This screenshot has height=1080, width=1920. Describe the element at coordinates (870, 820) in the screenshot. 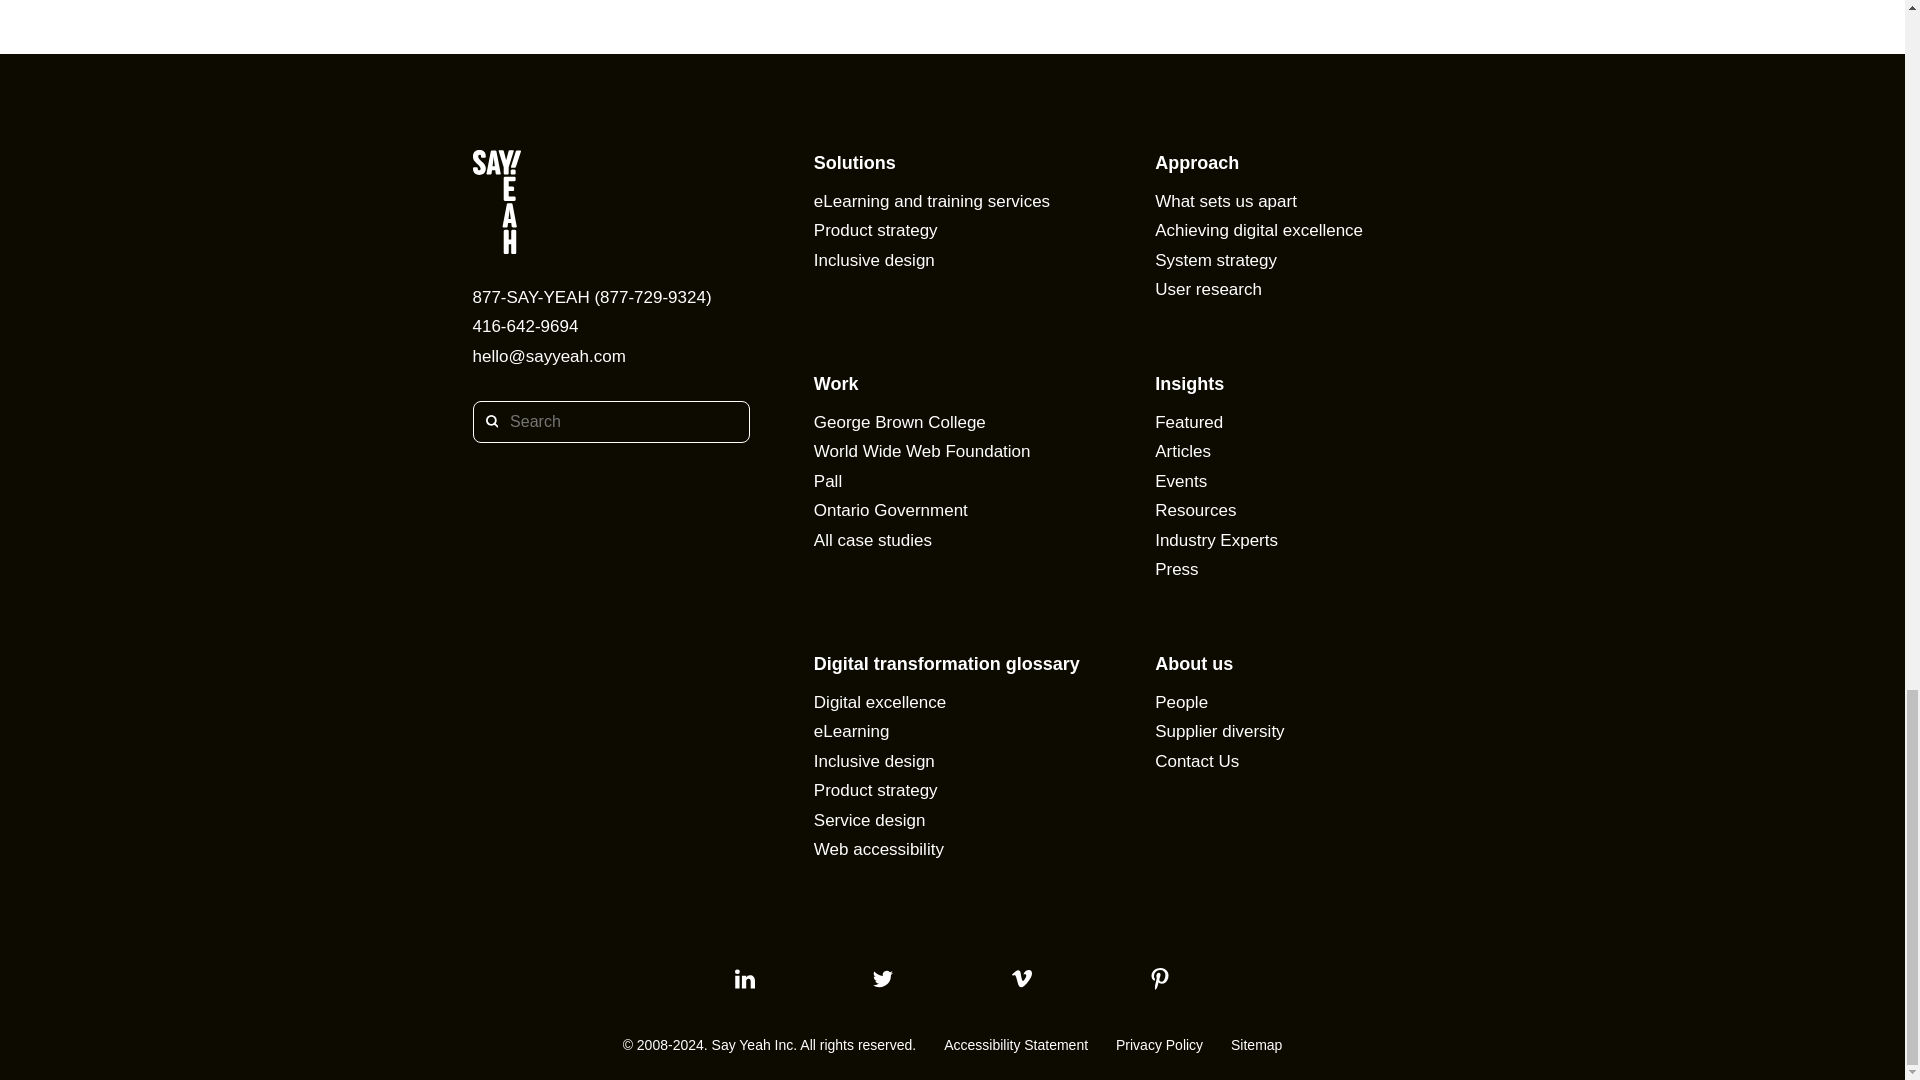

I see `Service design` at that location.